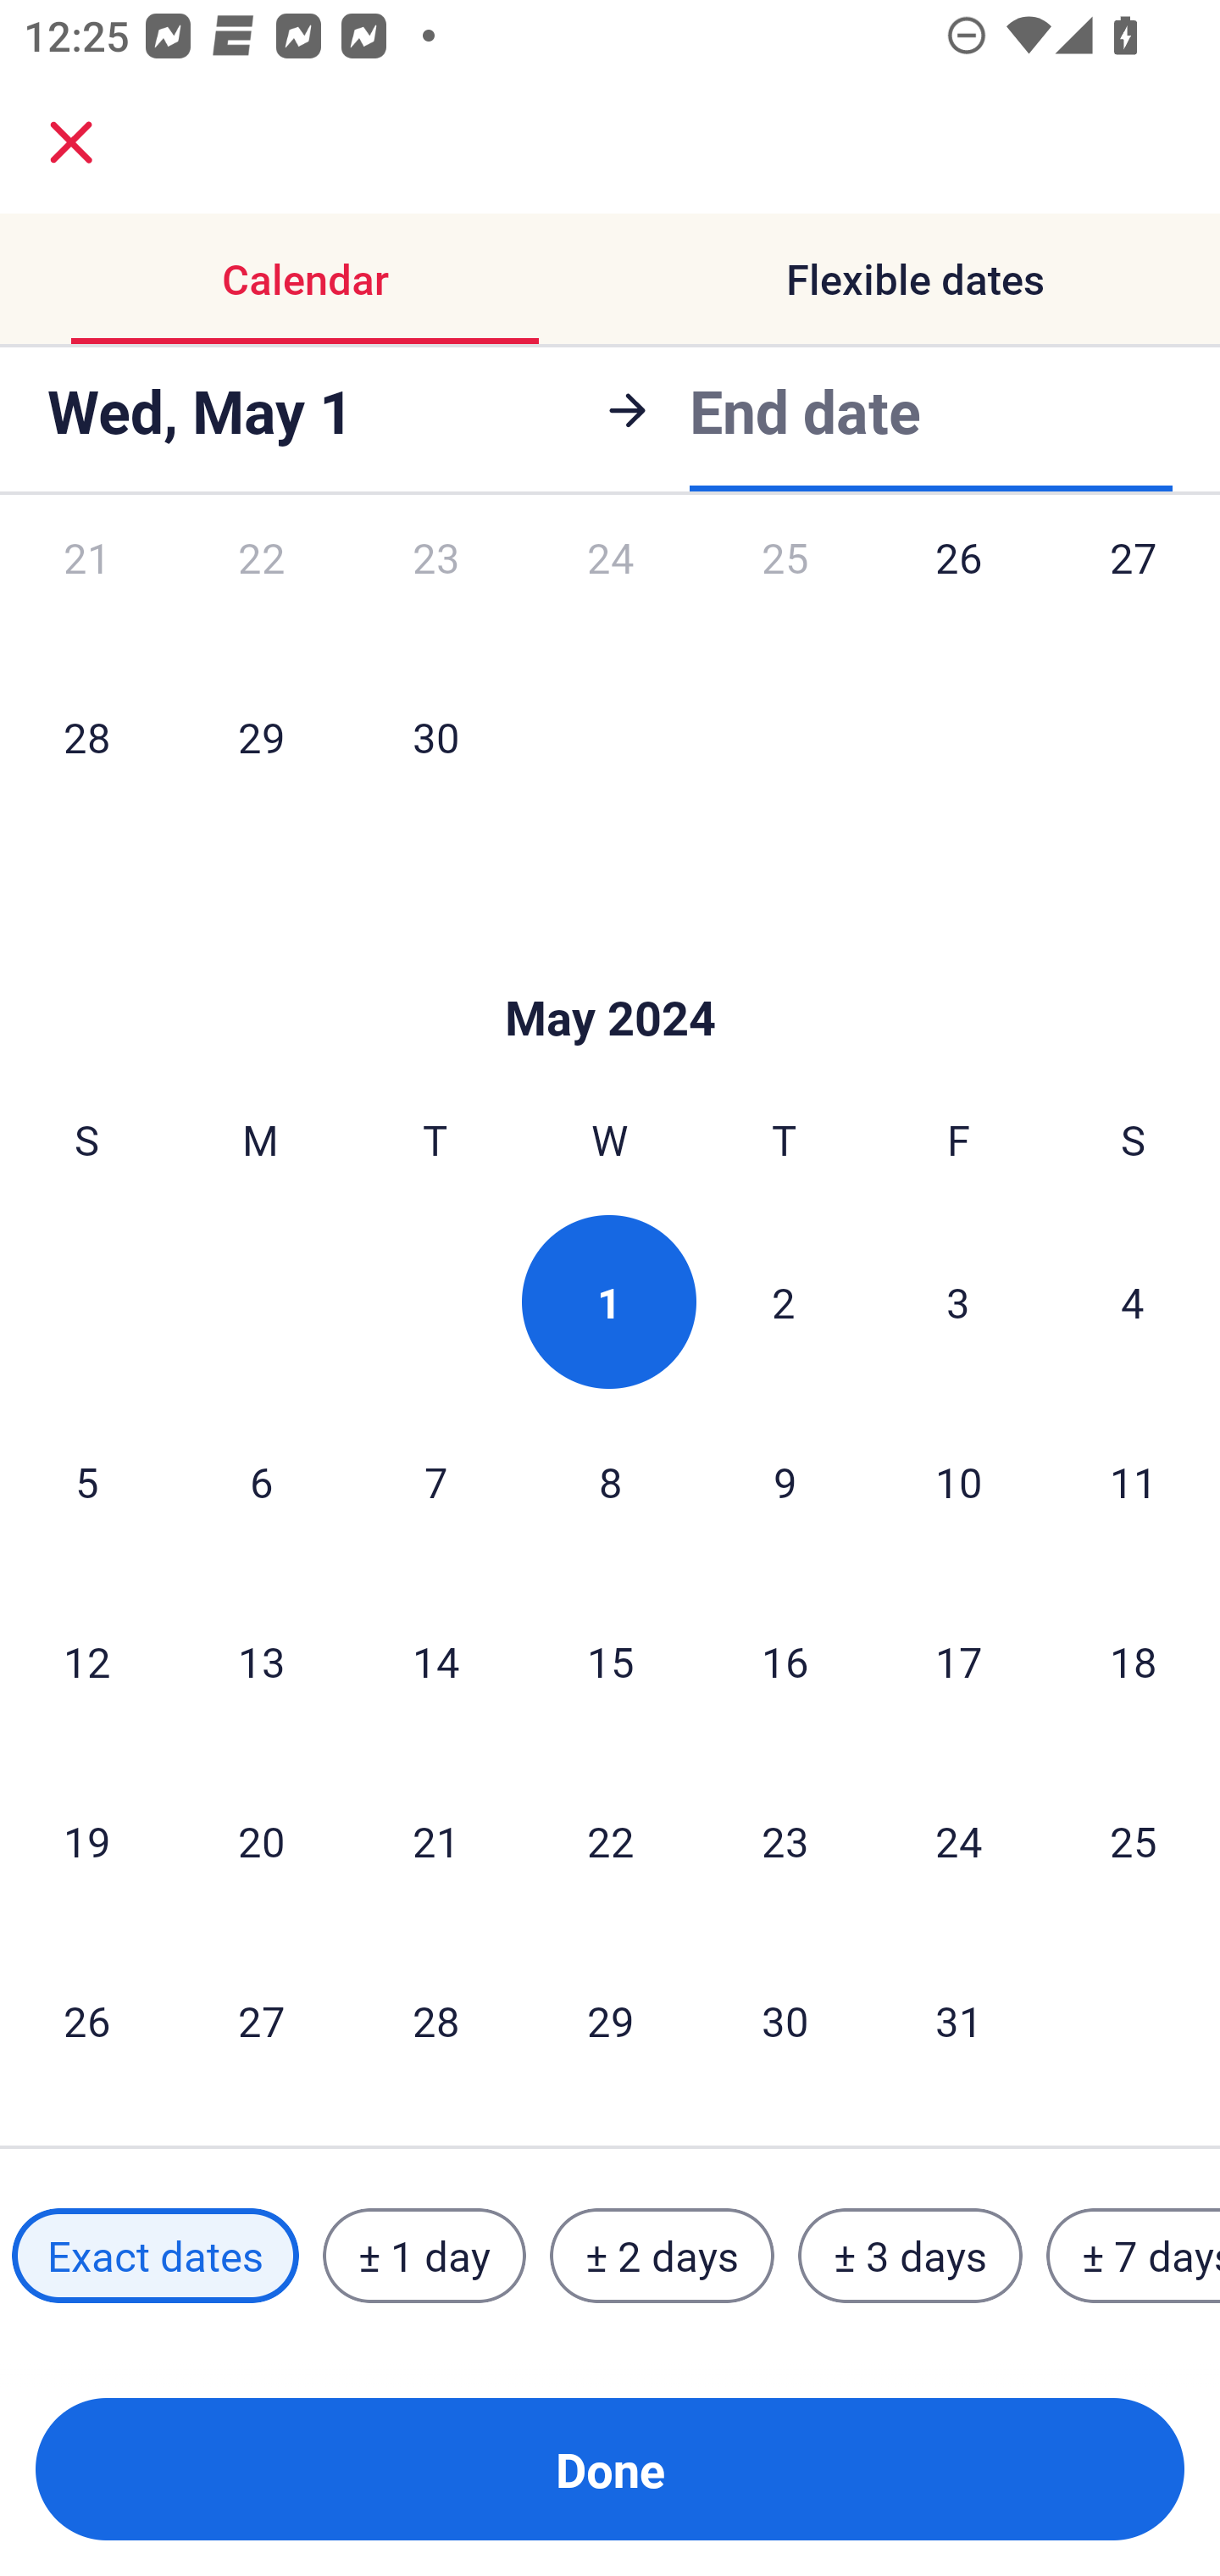  Describe the element at coordinates (435, 593) in the screenshot. I see `23 Tuesday, April 23, 2024` at that location.